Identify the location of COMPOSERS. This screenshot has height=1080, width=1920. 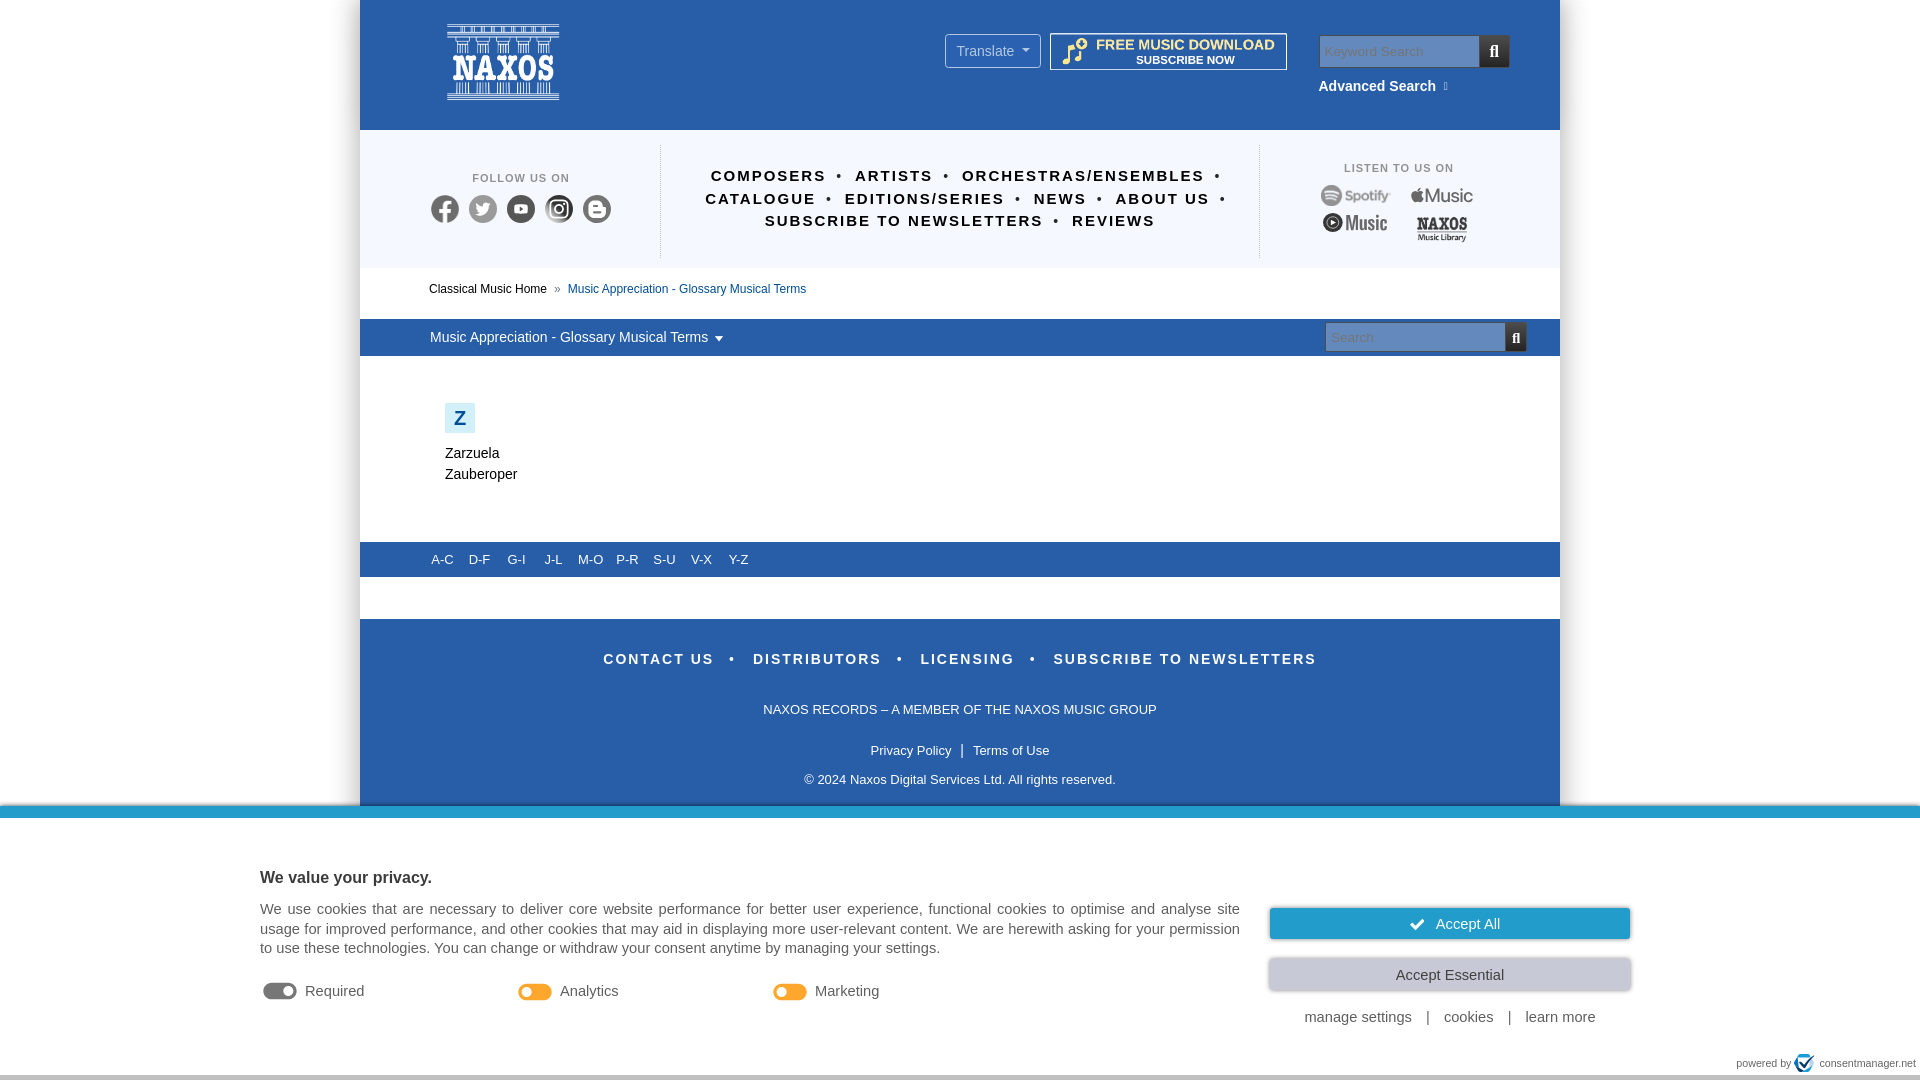
(768, 175).